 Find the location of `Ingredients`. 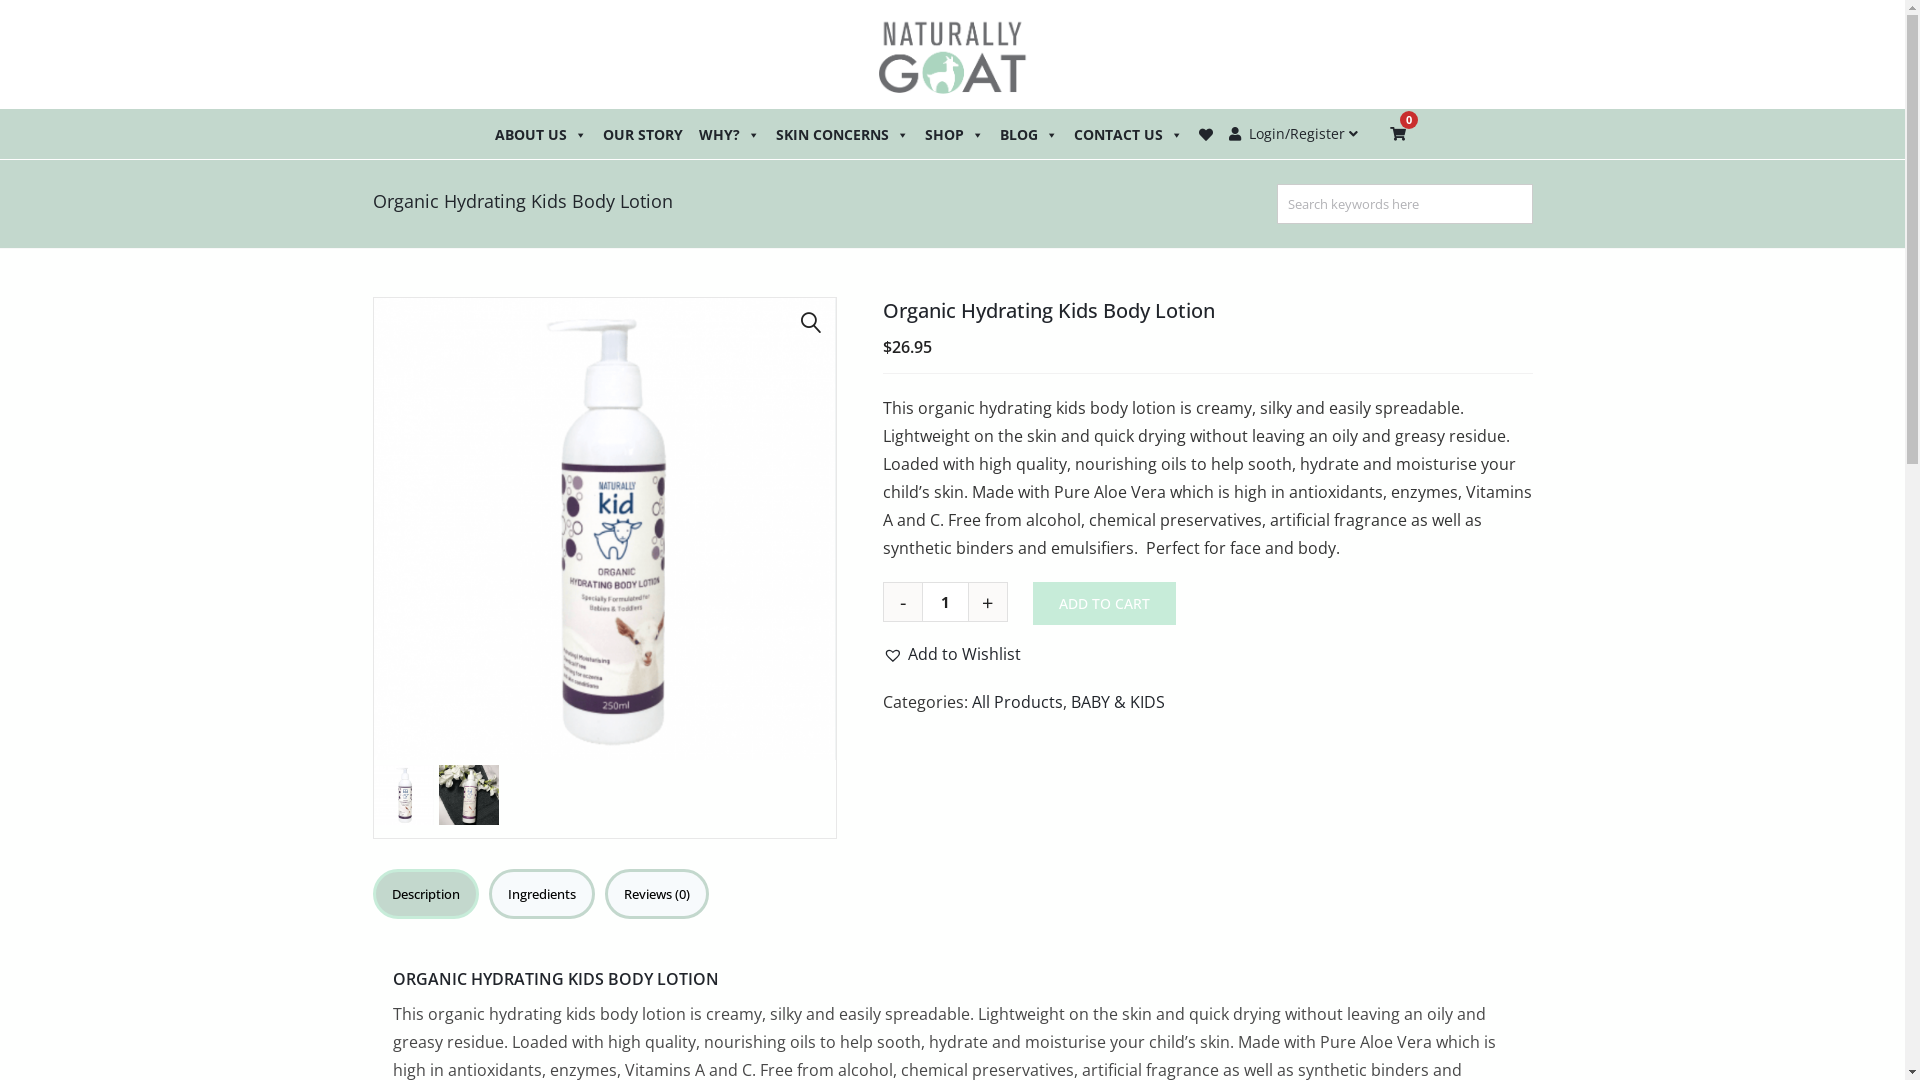

Ingredients is located at coordinates (541, 894).